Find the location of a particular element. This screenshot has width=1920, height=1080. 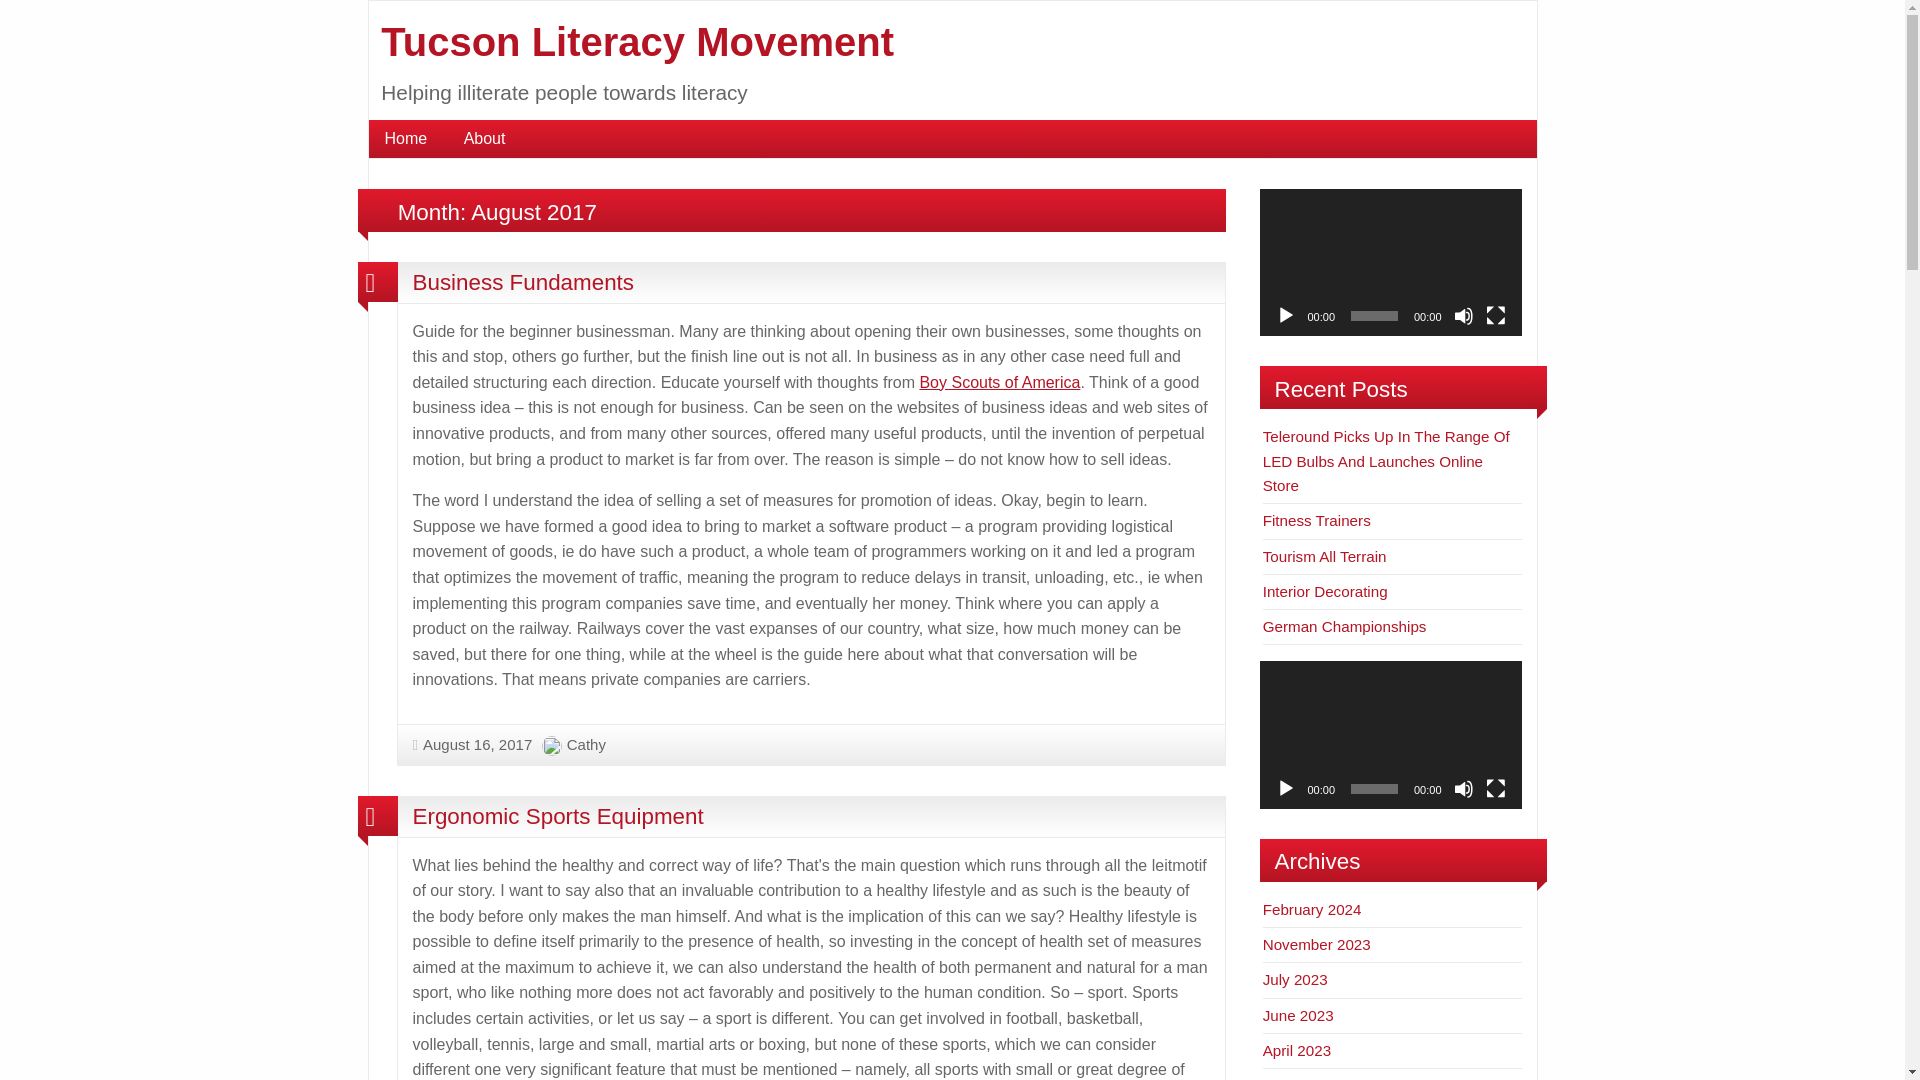

November 2023 is located at coordinates (1316, 944).